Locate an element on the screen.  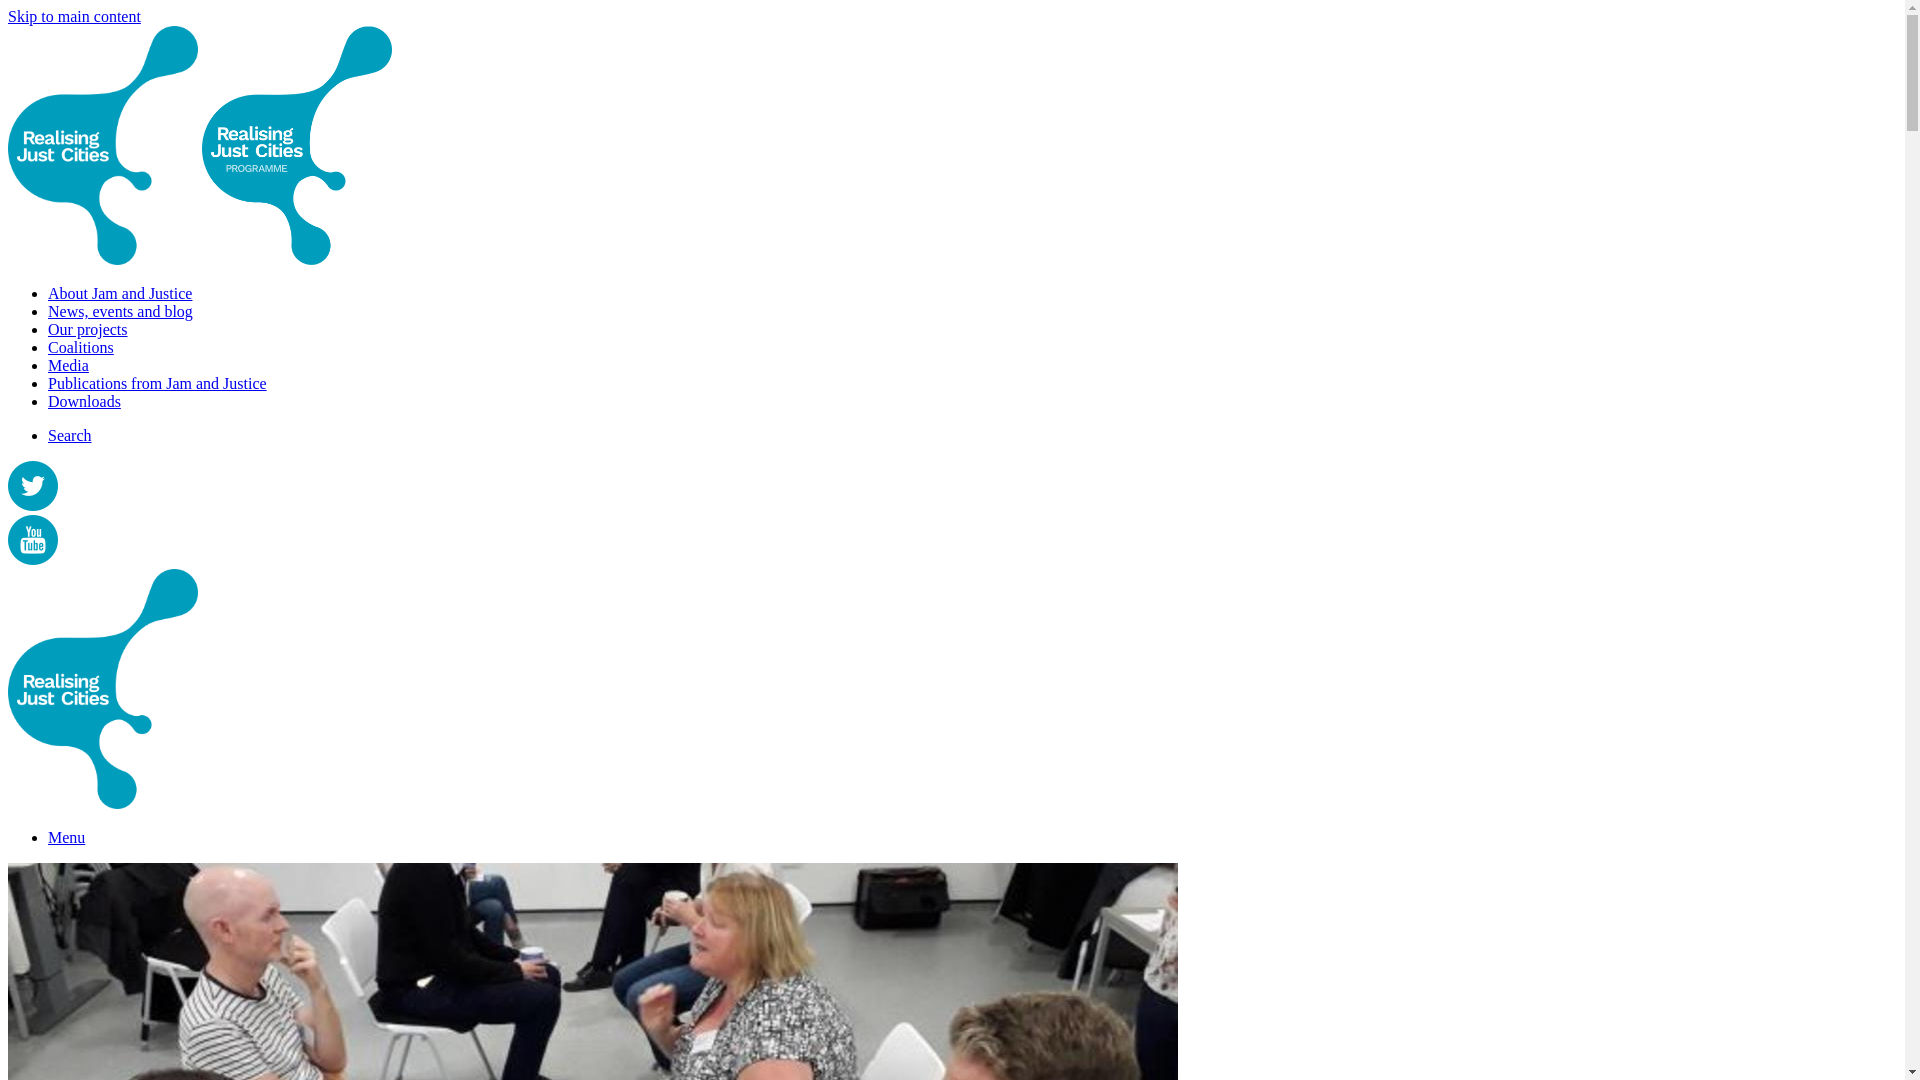
Home is located at coordinates (296, 258).